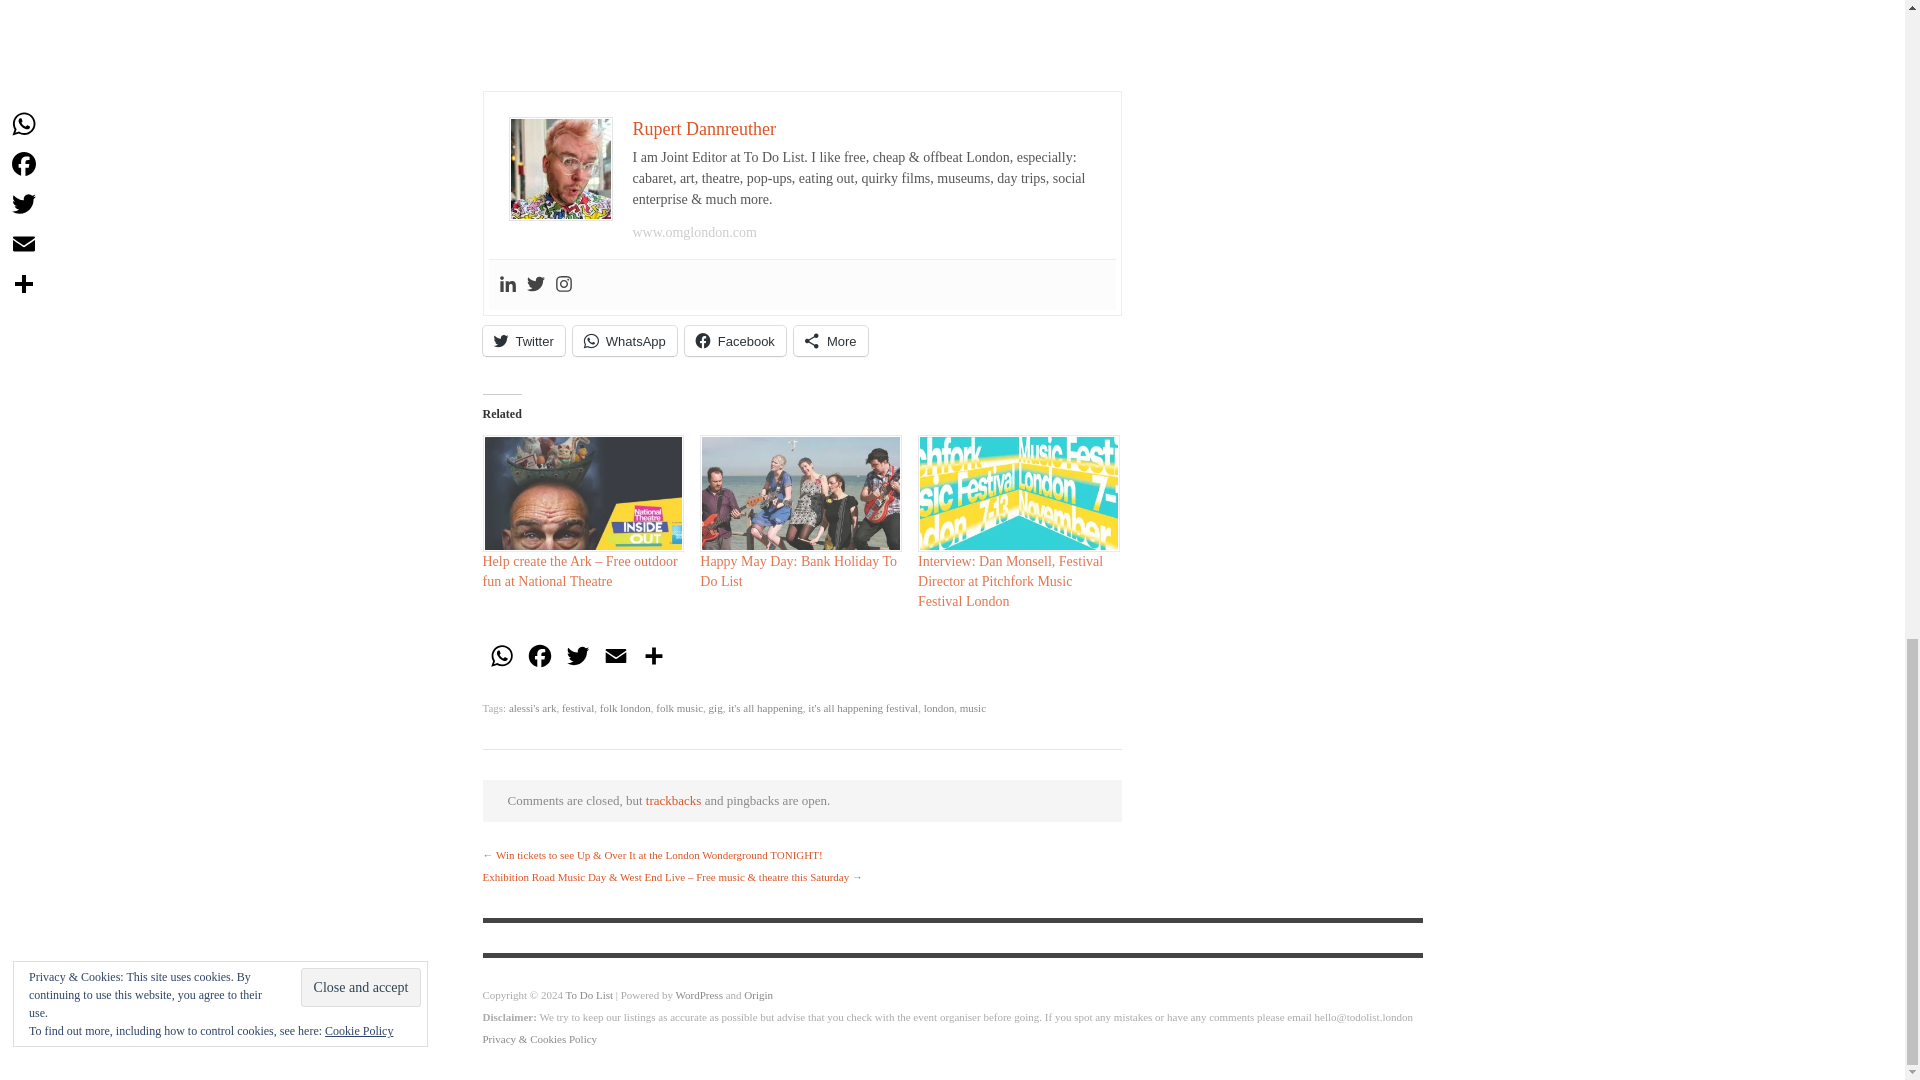 The width and height of the screenshot is (1920, 1080). Describe the element at coordinates (522, 341) in the screenshot. I see `Twitter` at that location.